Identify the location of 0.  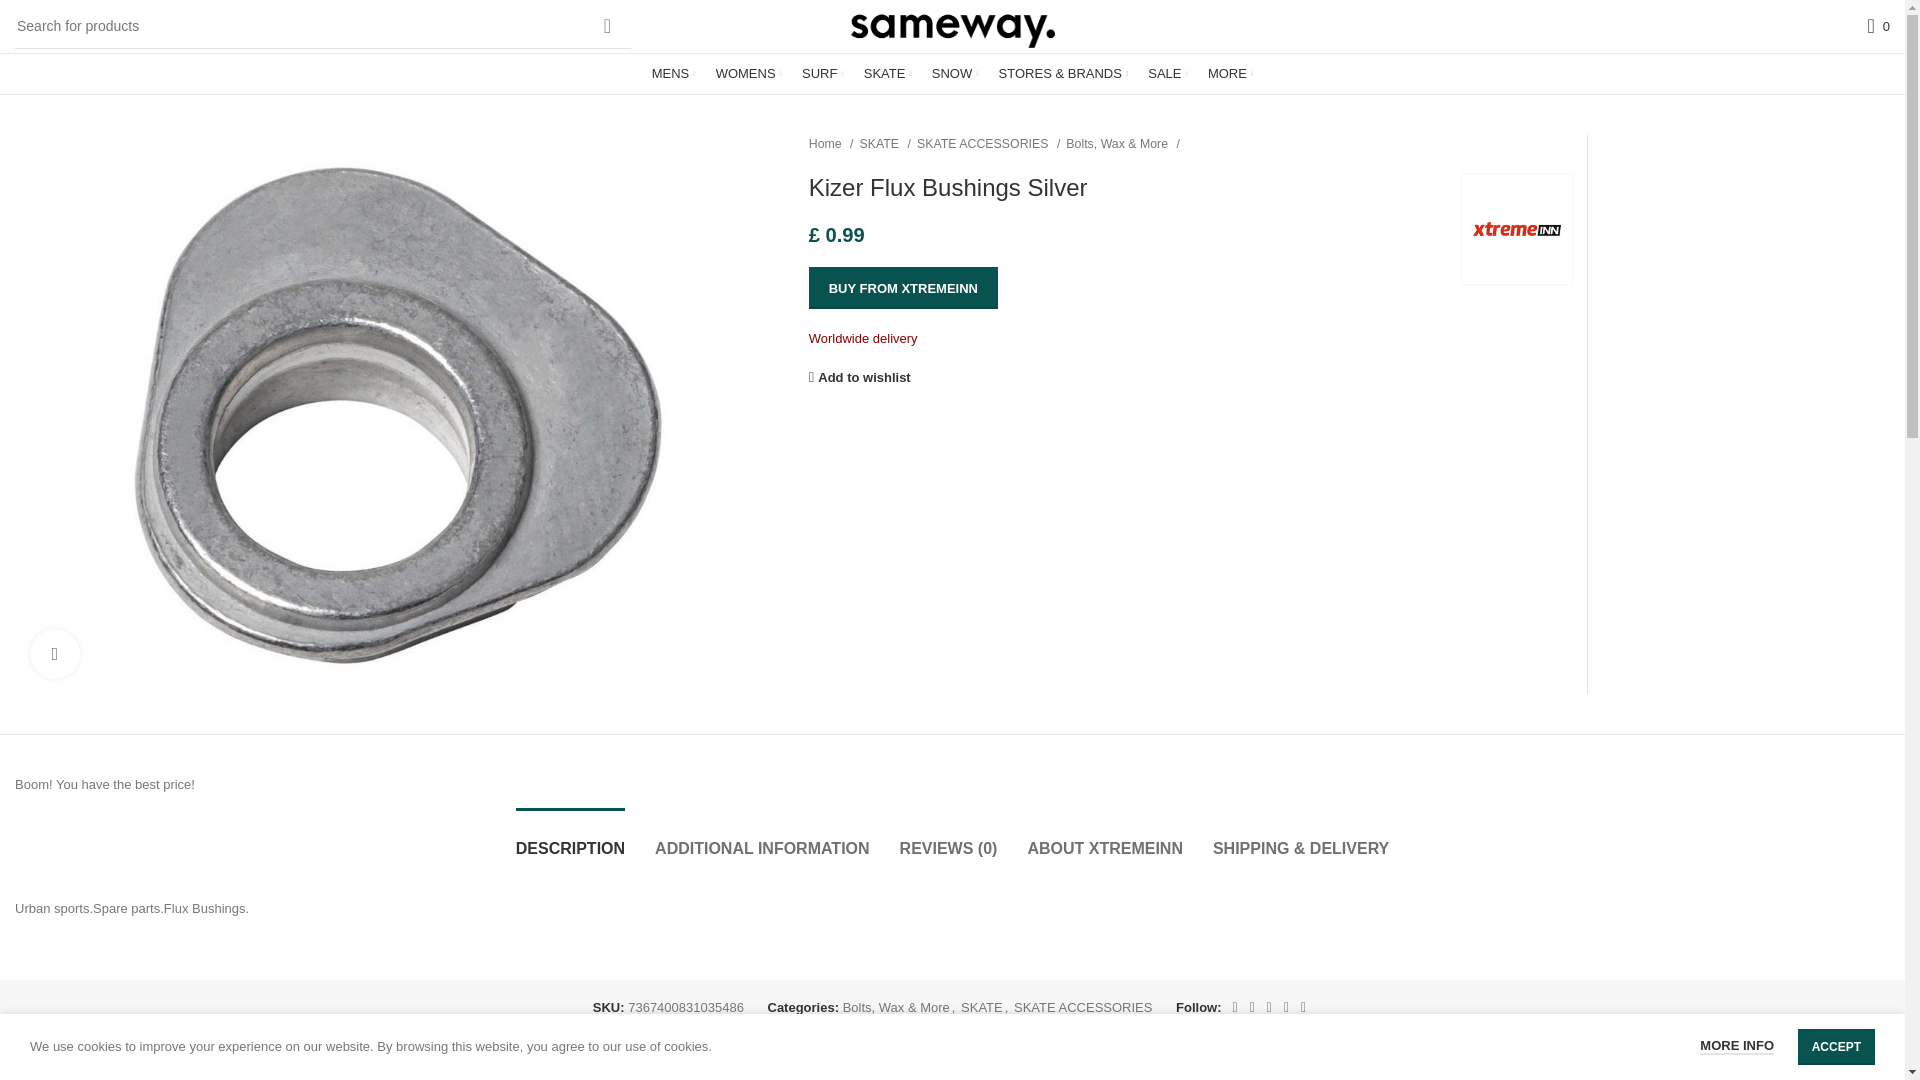
(1878, 26).